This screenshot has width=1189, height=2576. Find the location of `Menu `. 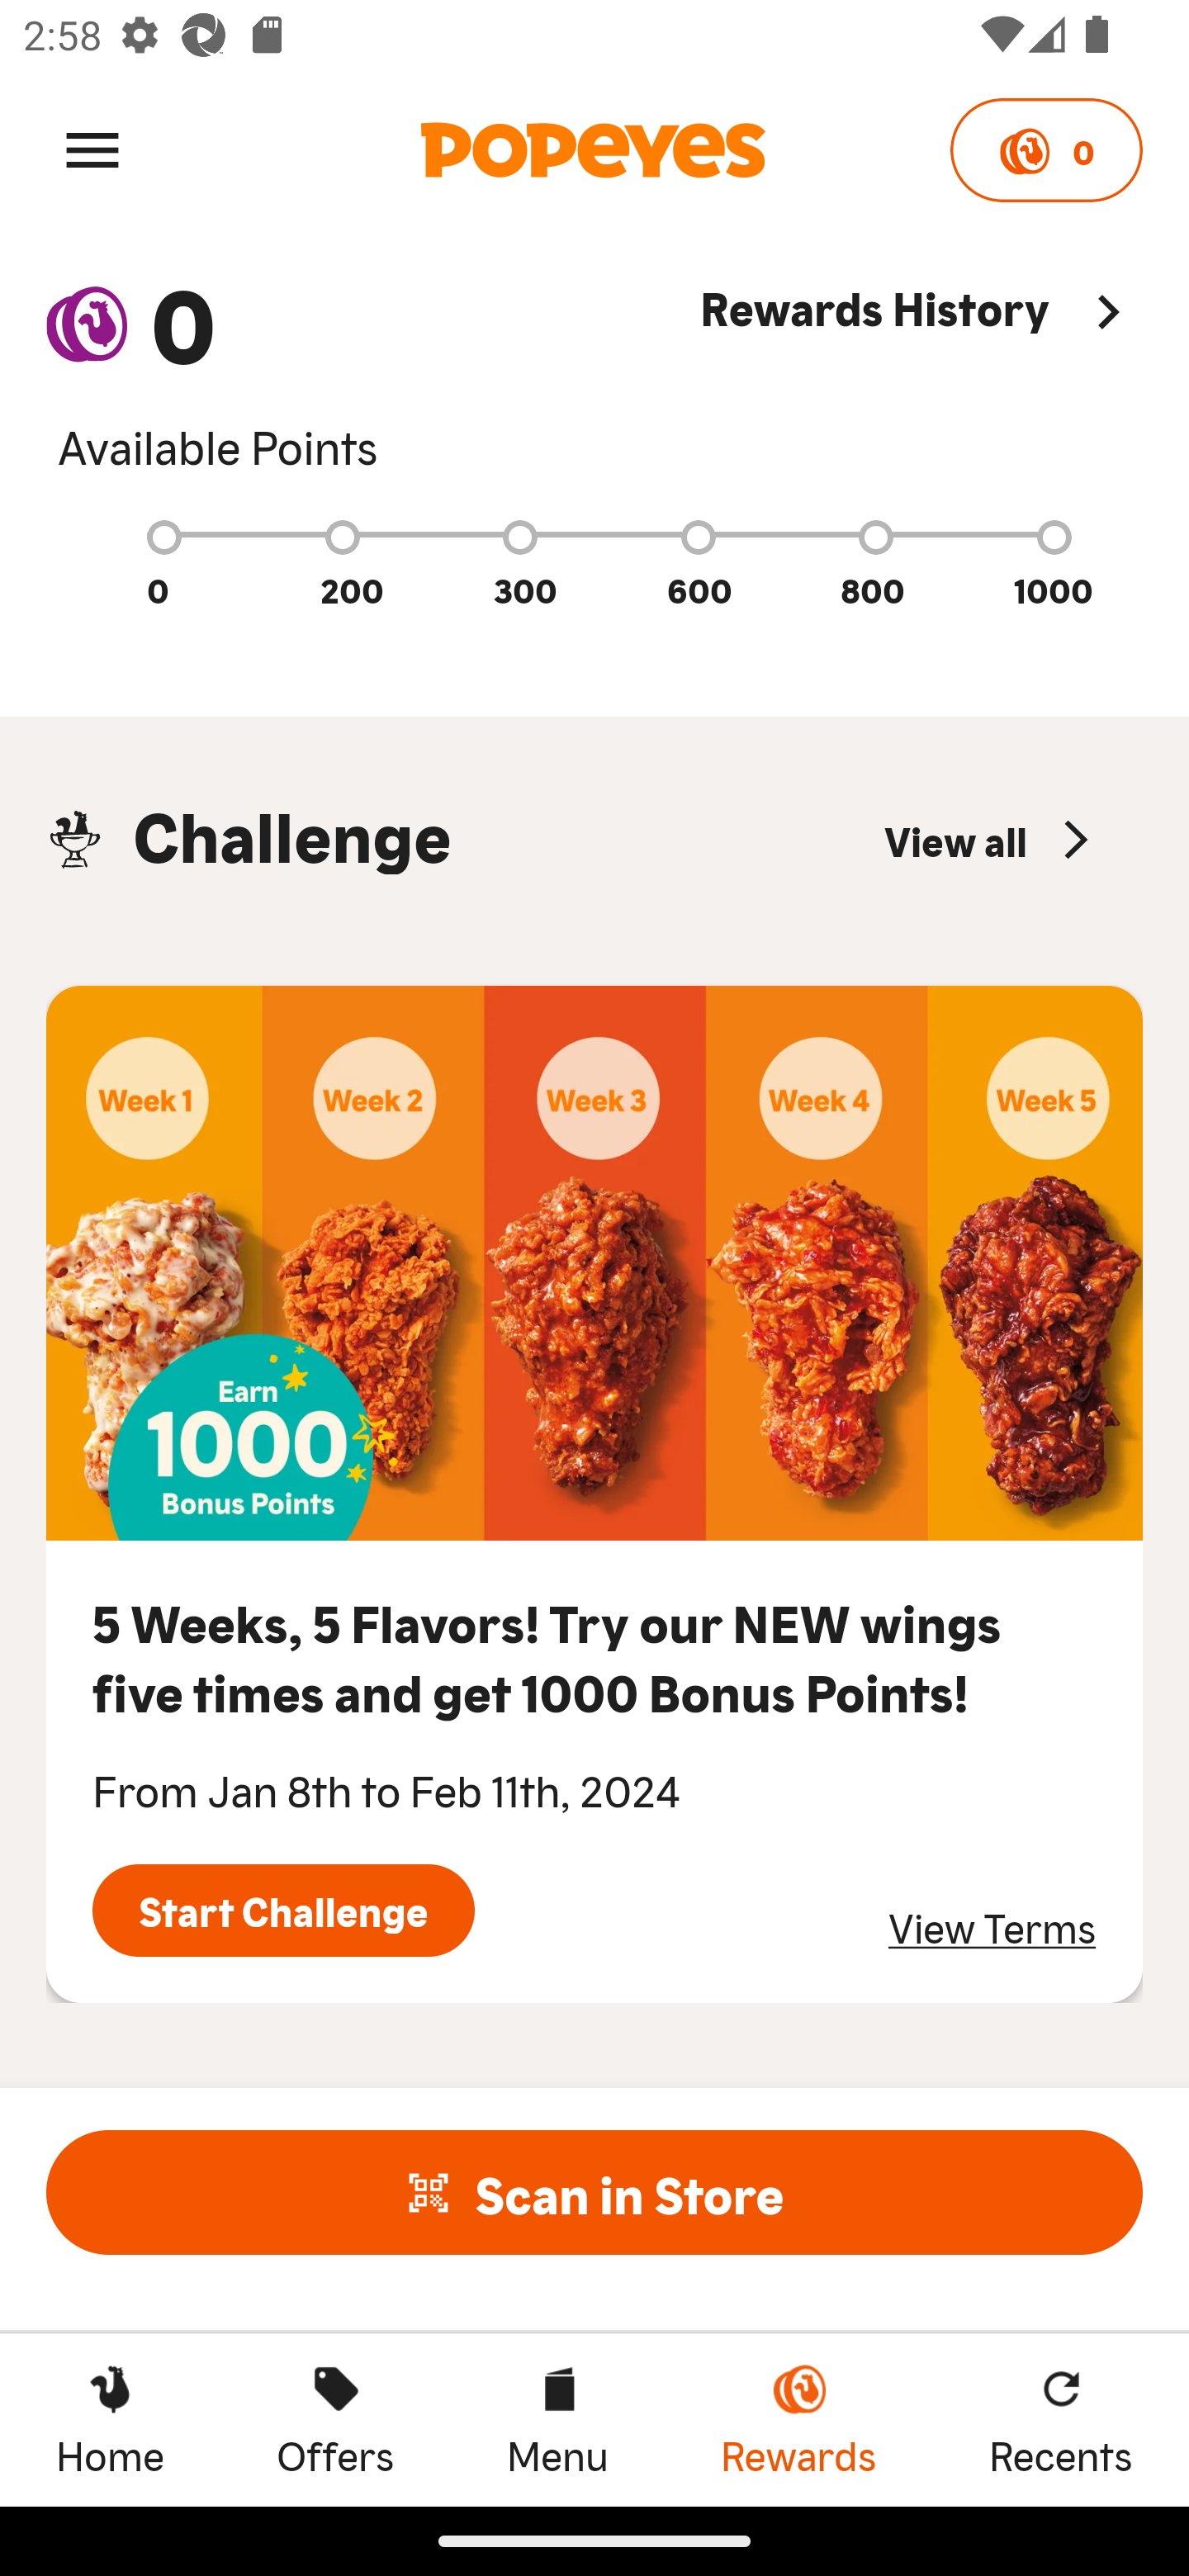

Menu  is located at coordinates (92, 149).